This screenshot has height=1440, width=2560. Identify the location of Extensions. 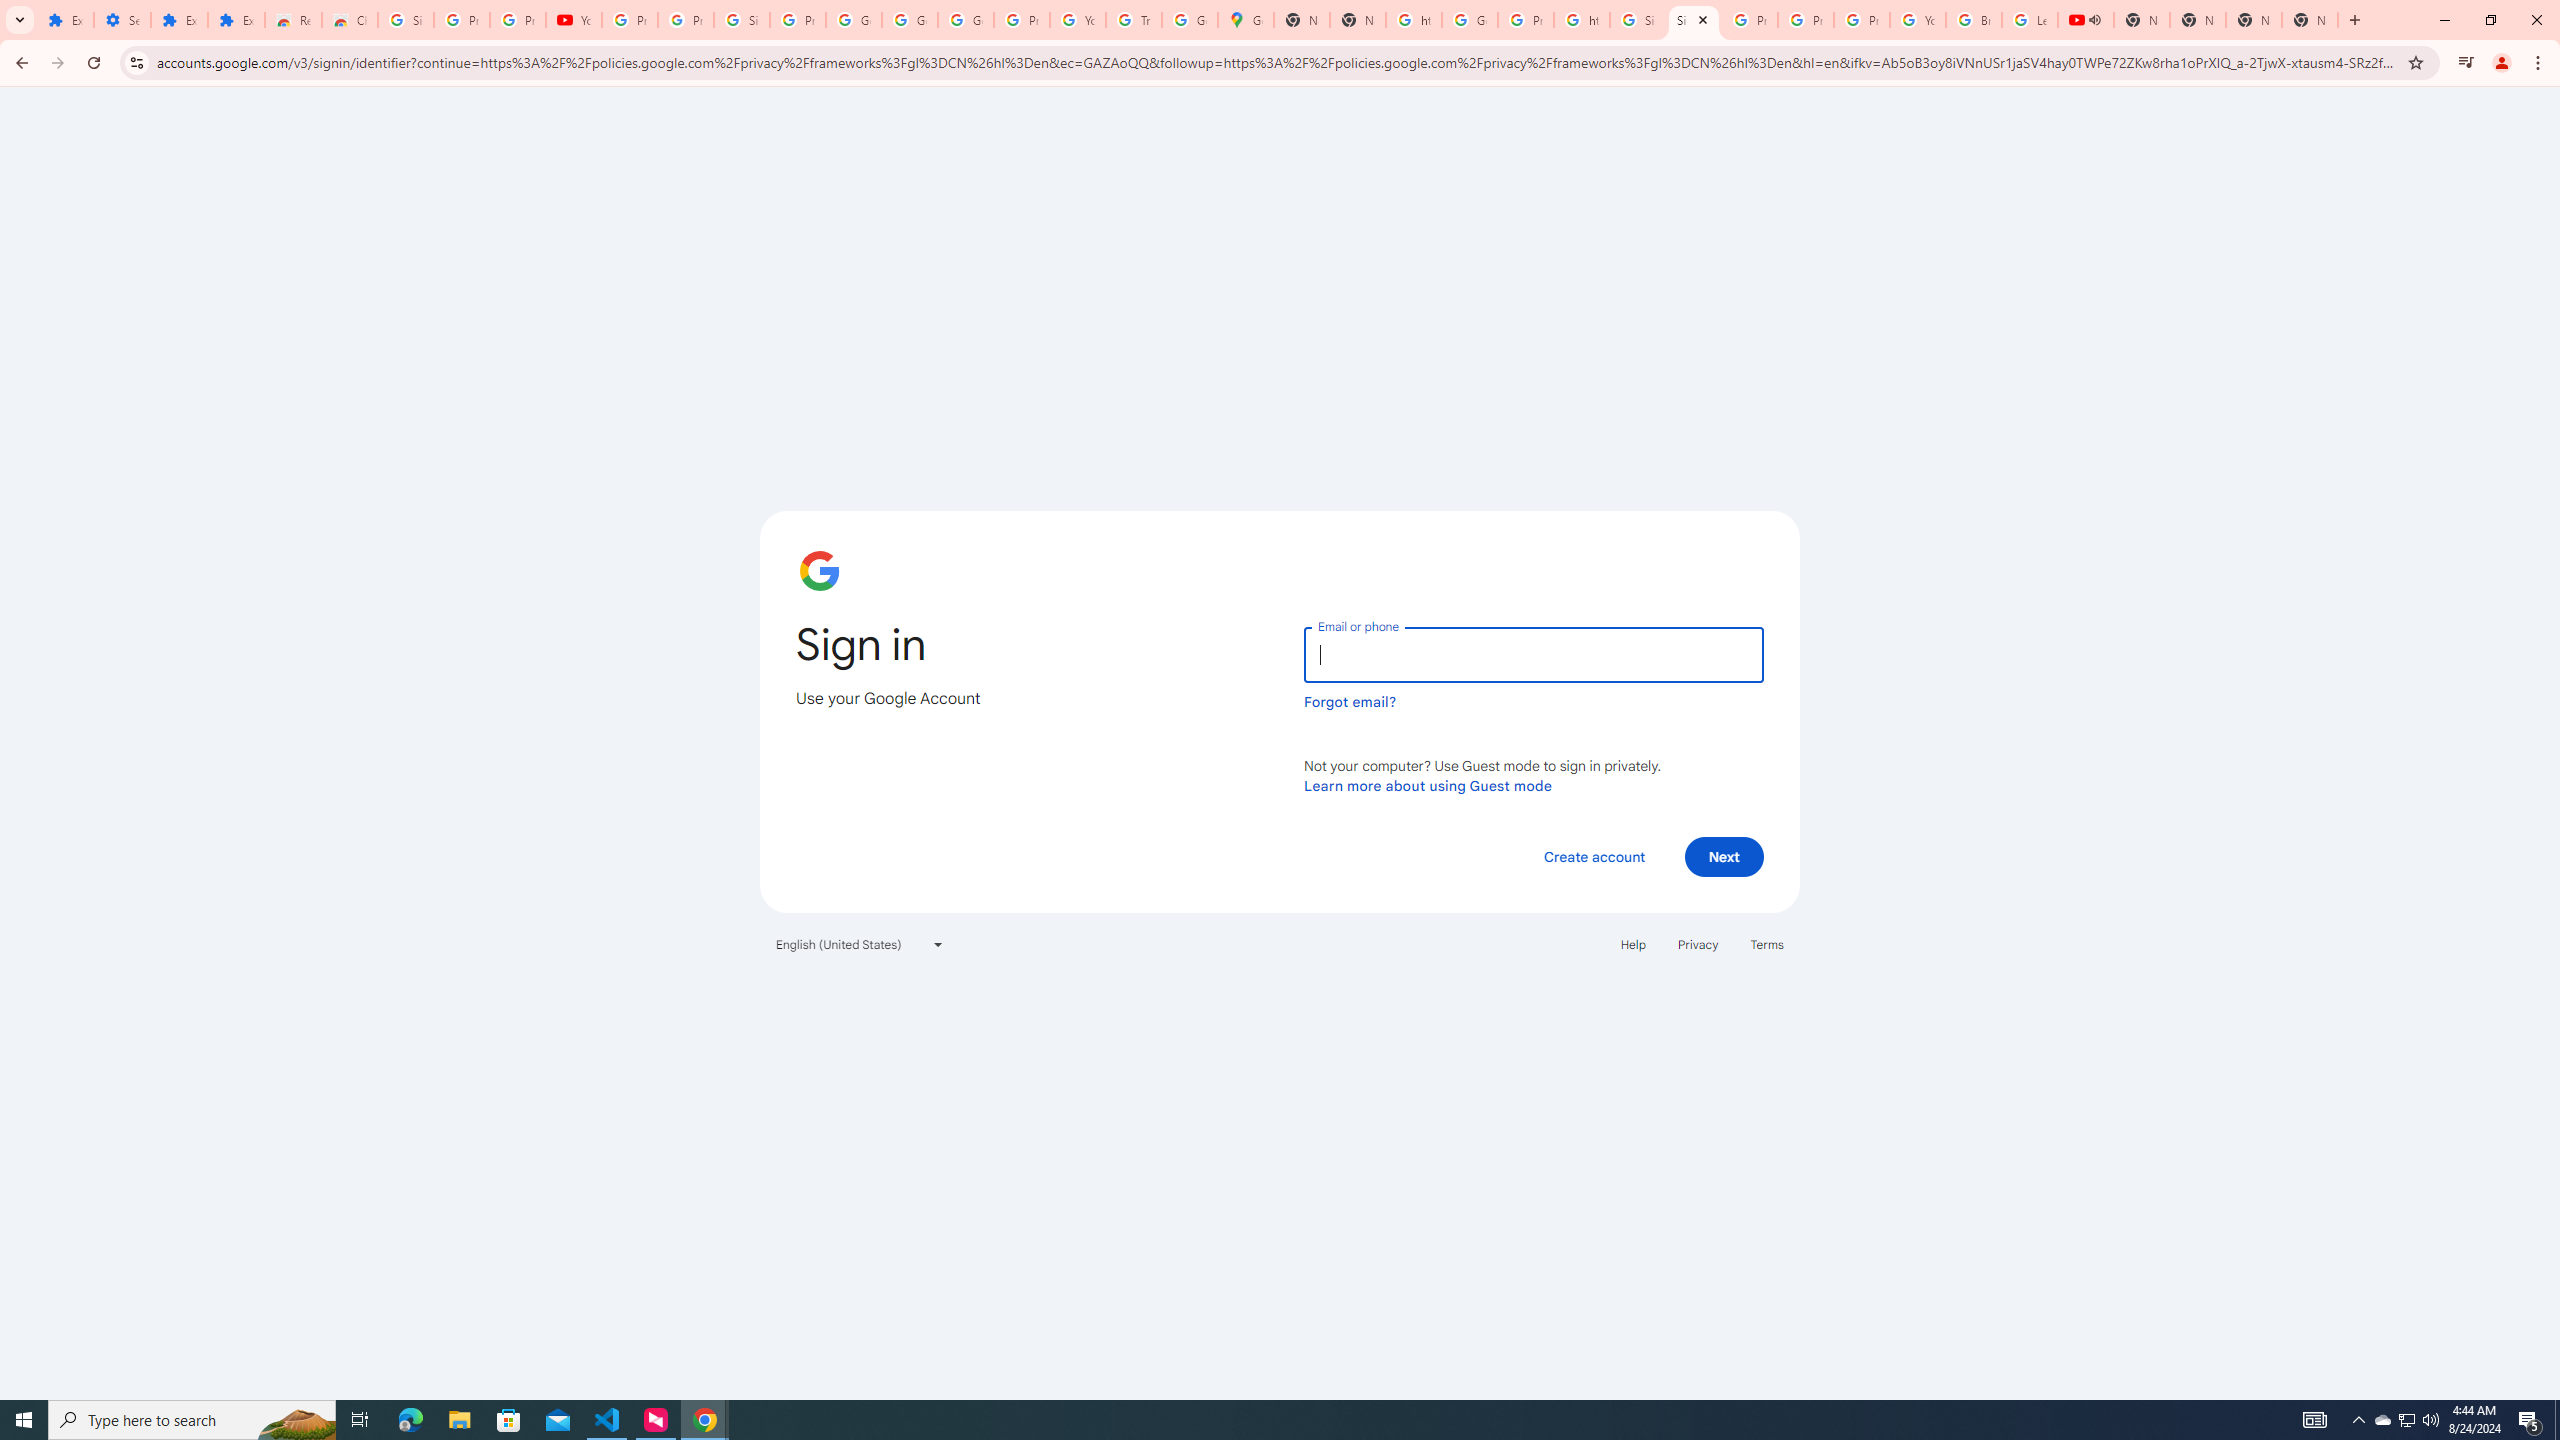
(178, 20).